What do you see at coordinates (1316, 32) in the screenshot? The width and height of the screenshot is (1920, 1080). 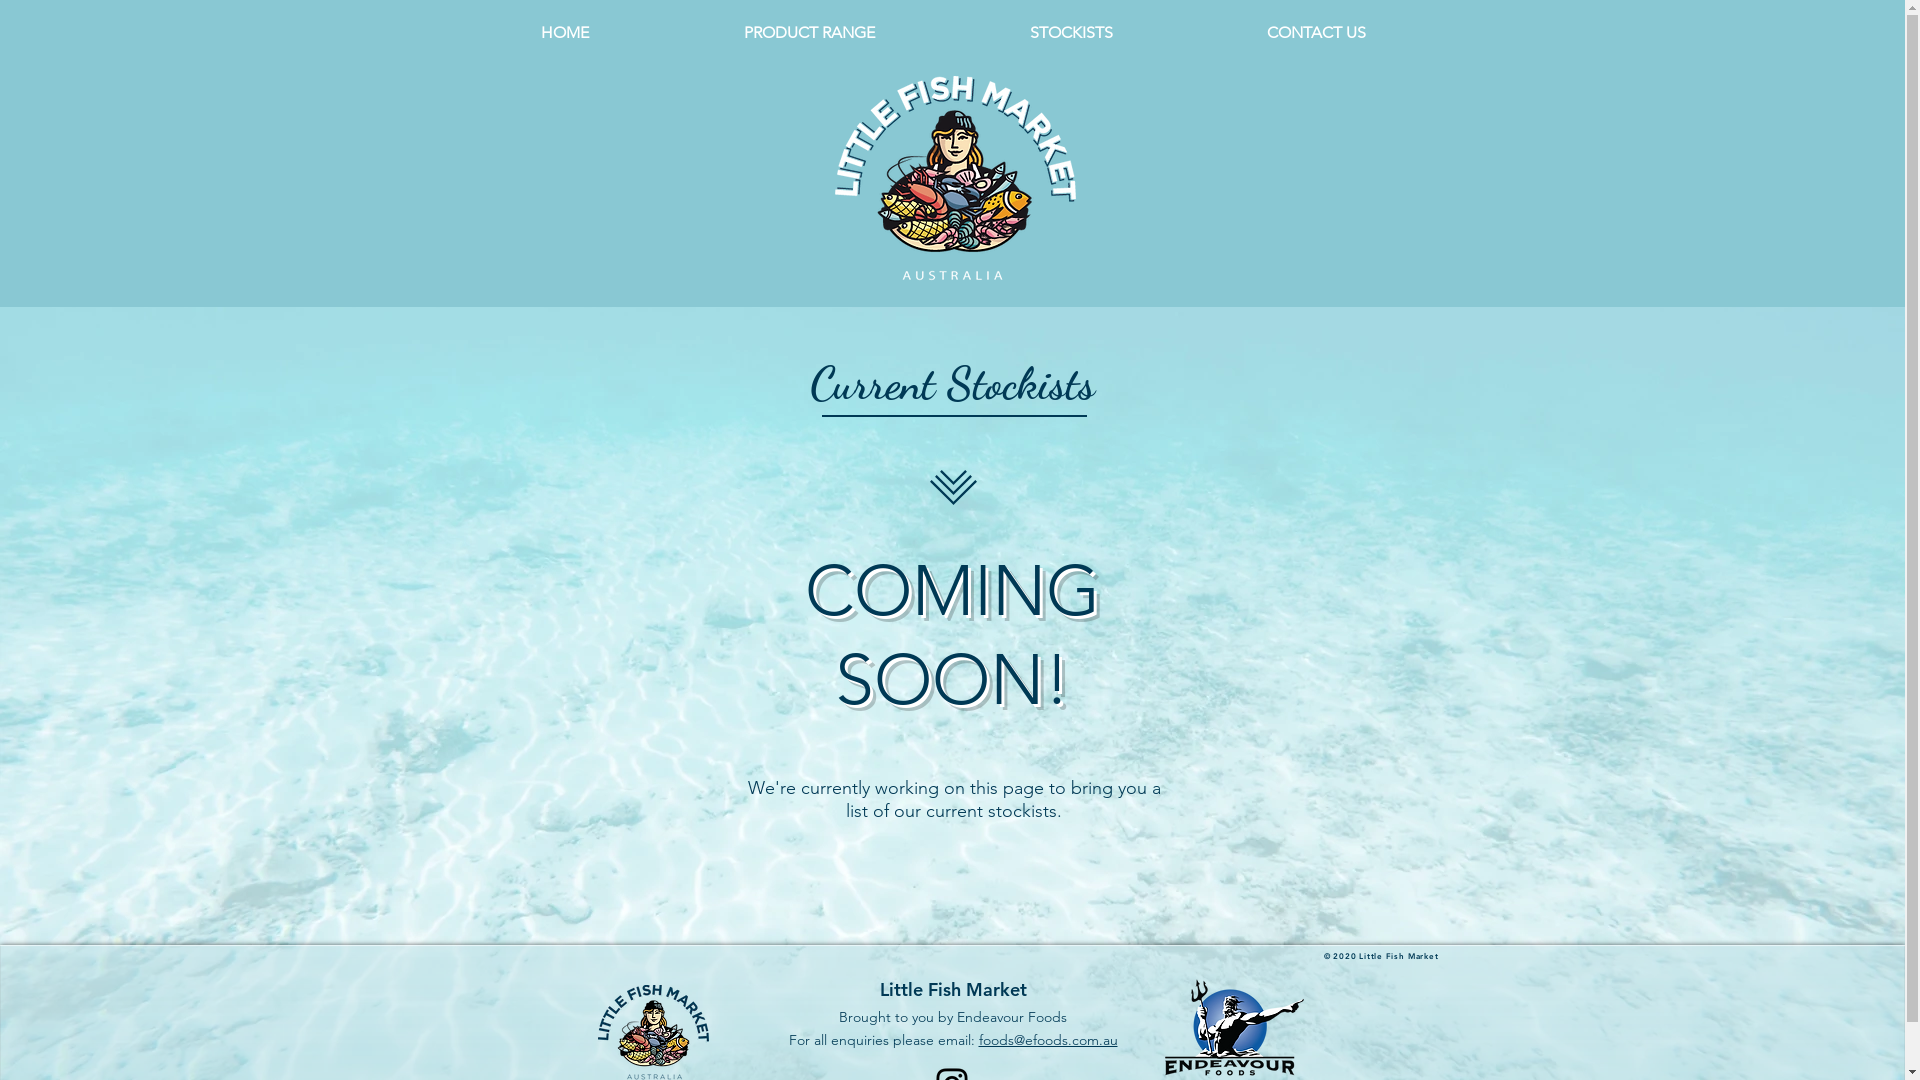 I see `CONTACT US` at bounding box center [1316, 32].